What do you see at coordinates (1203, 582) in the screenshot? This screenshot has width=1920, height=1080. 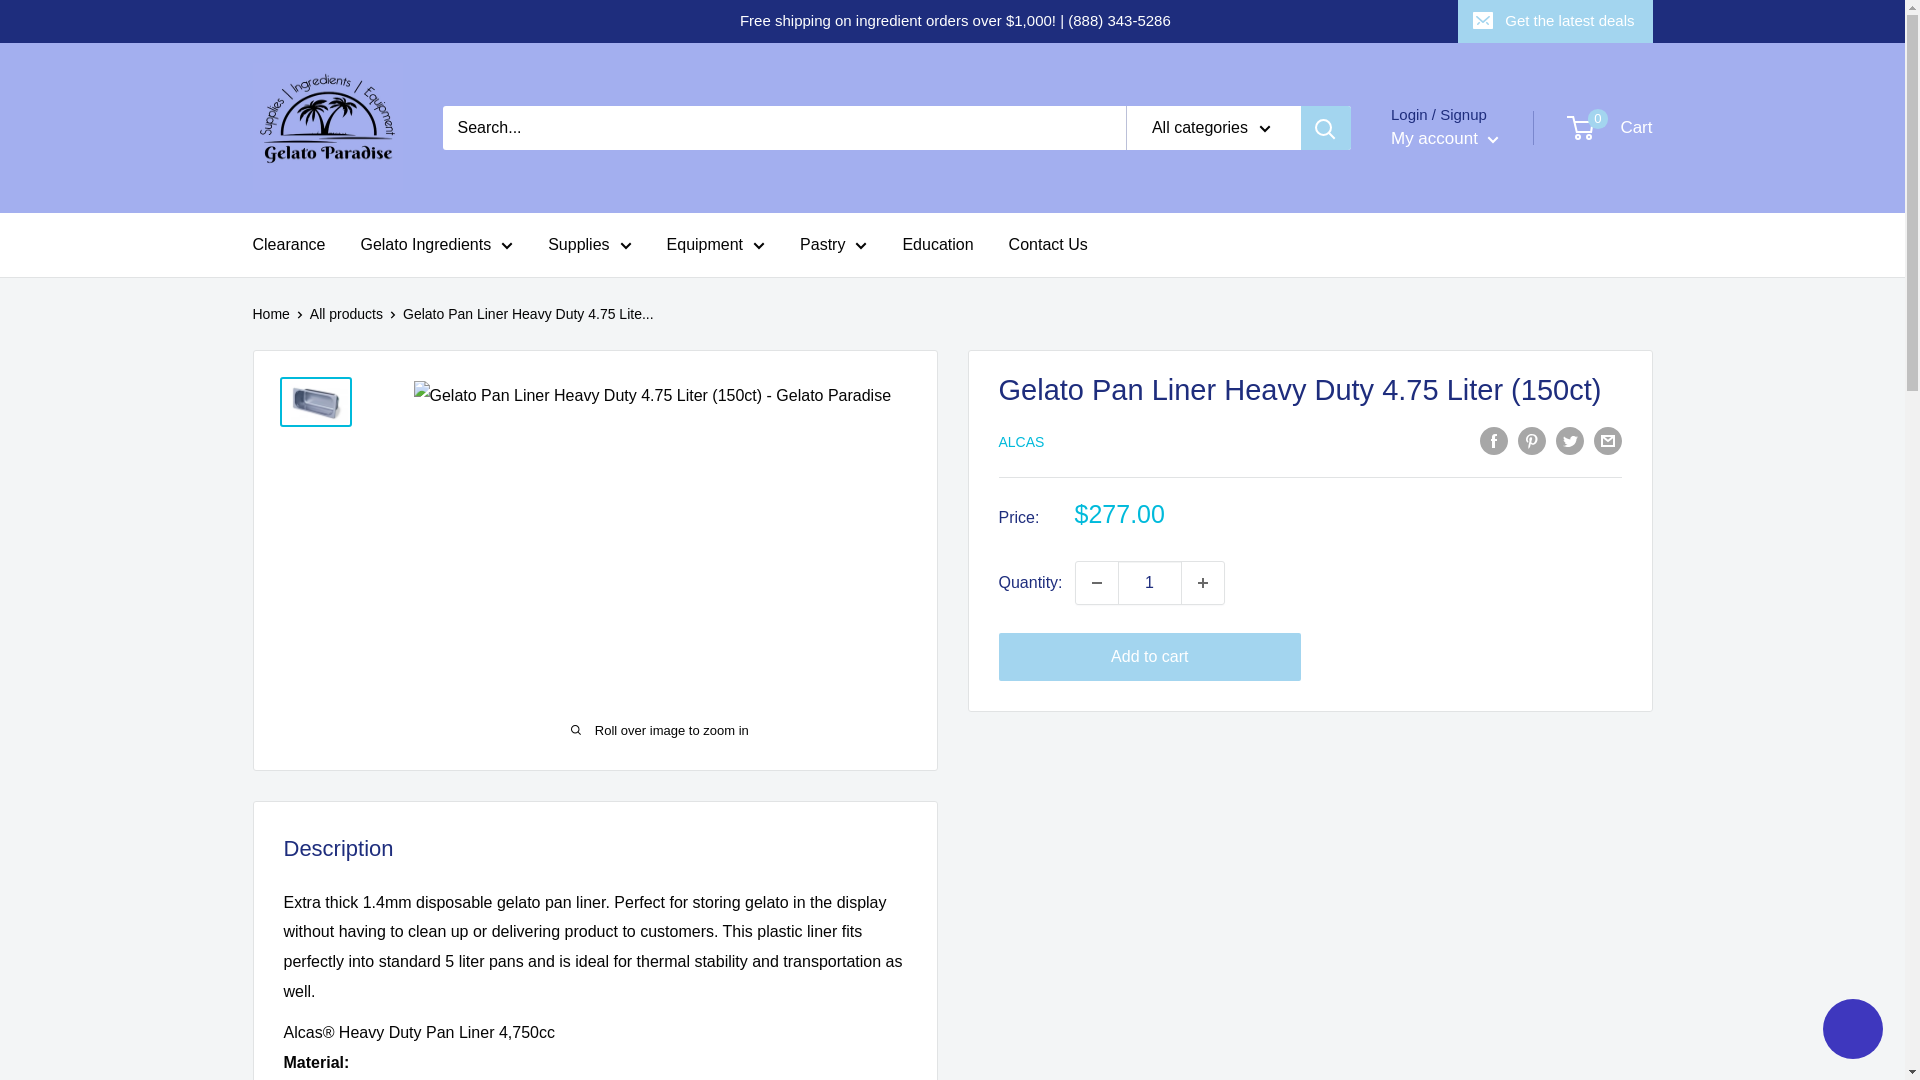 I see `Increase quantity by 1` at bounding box center [1203, 582].